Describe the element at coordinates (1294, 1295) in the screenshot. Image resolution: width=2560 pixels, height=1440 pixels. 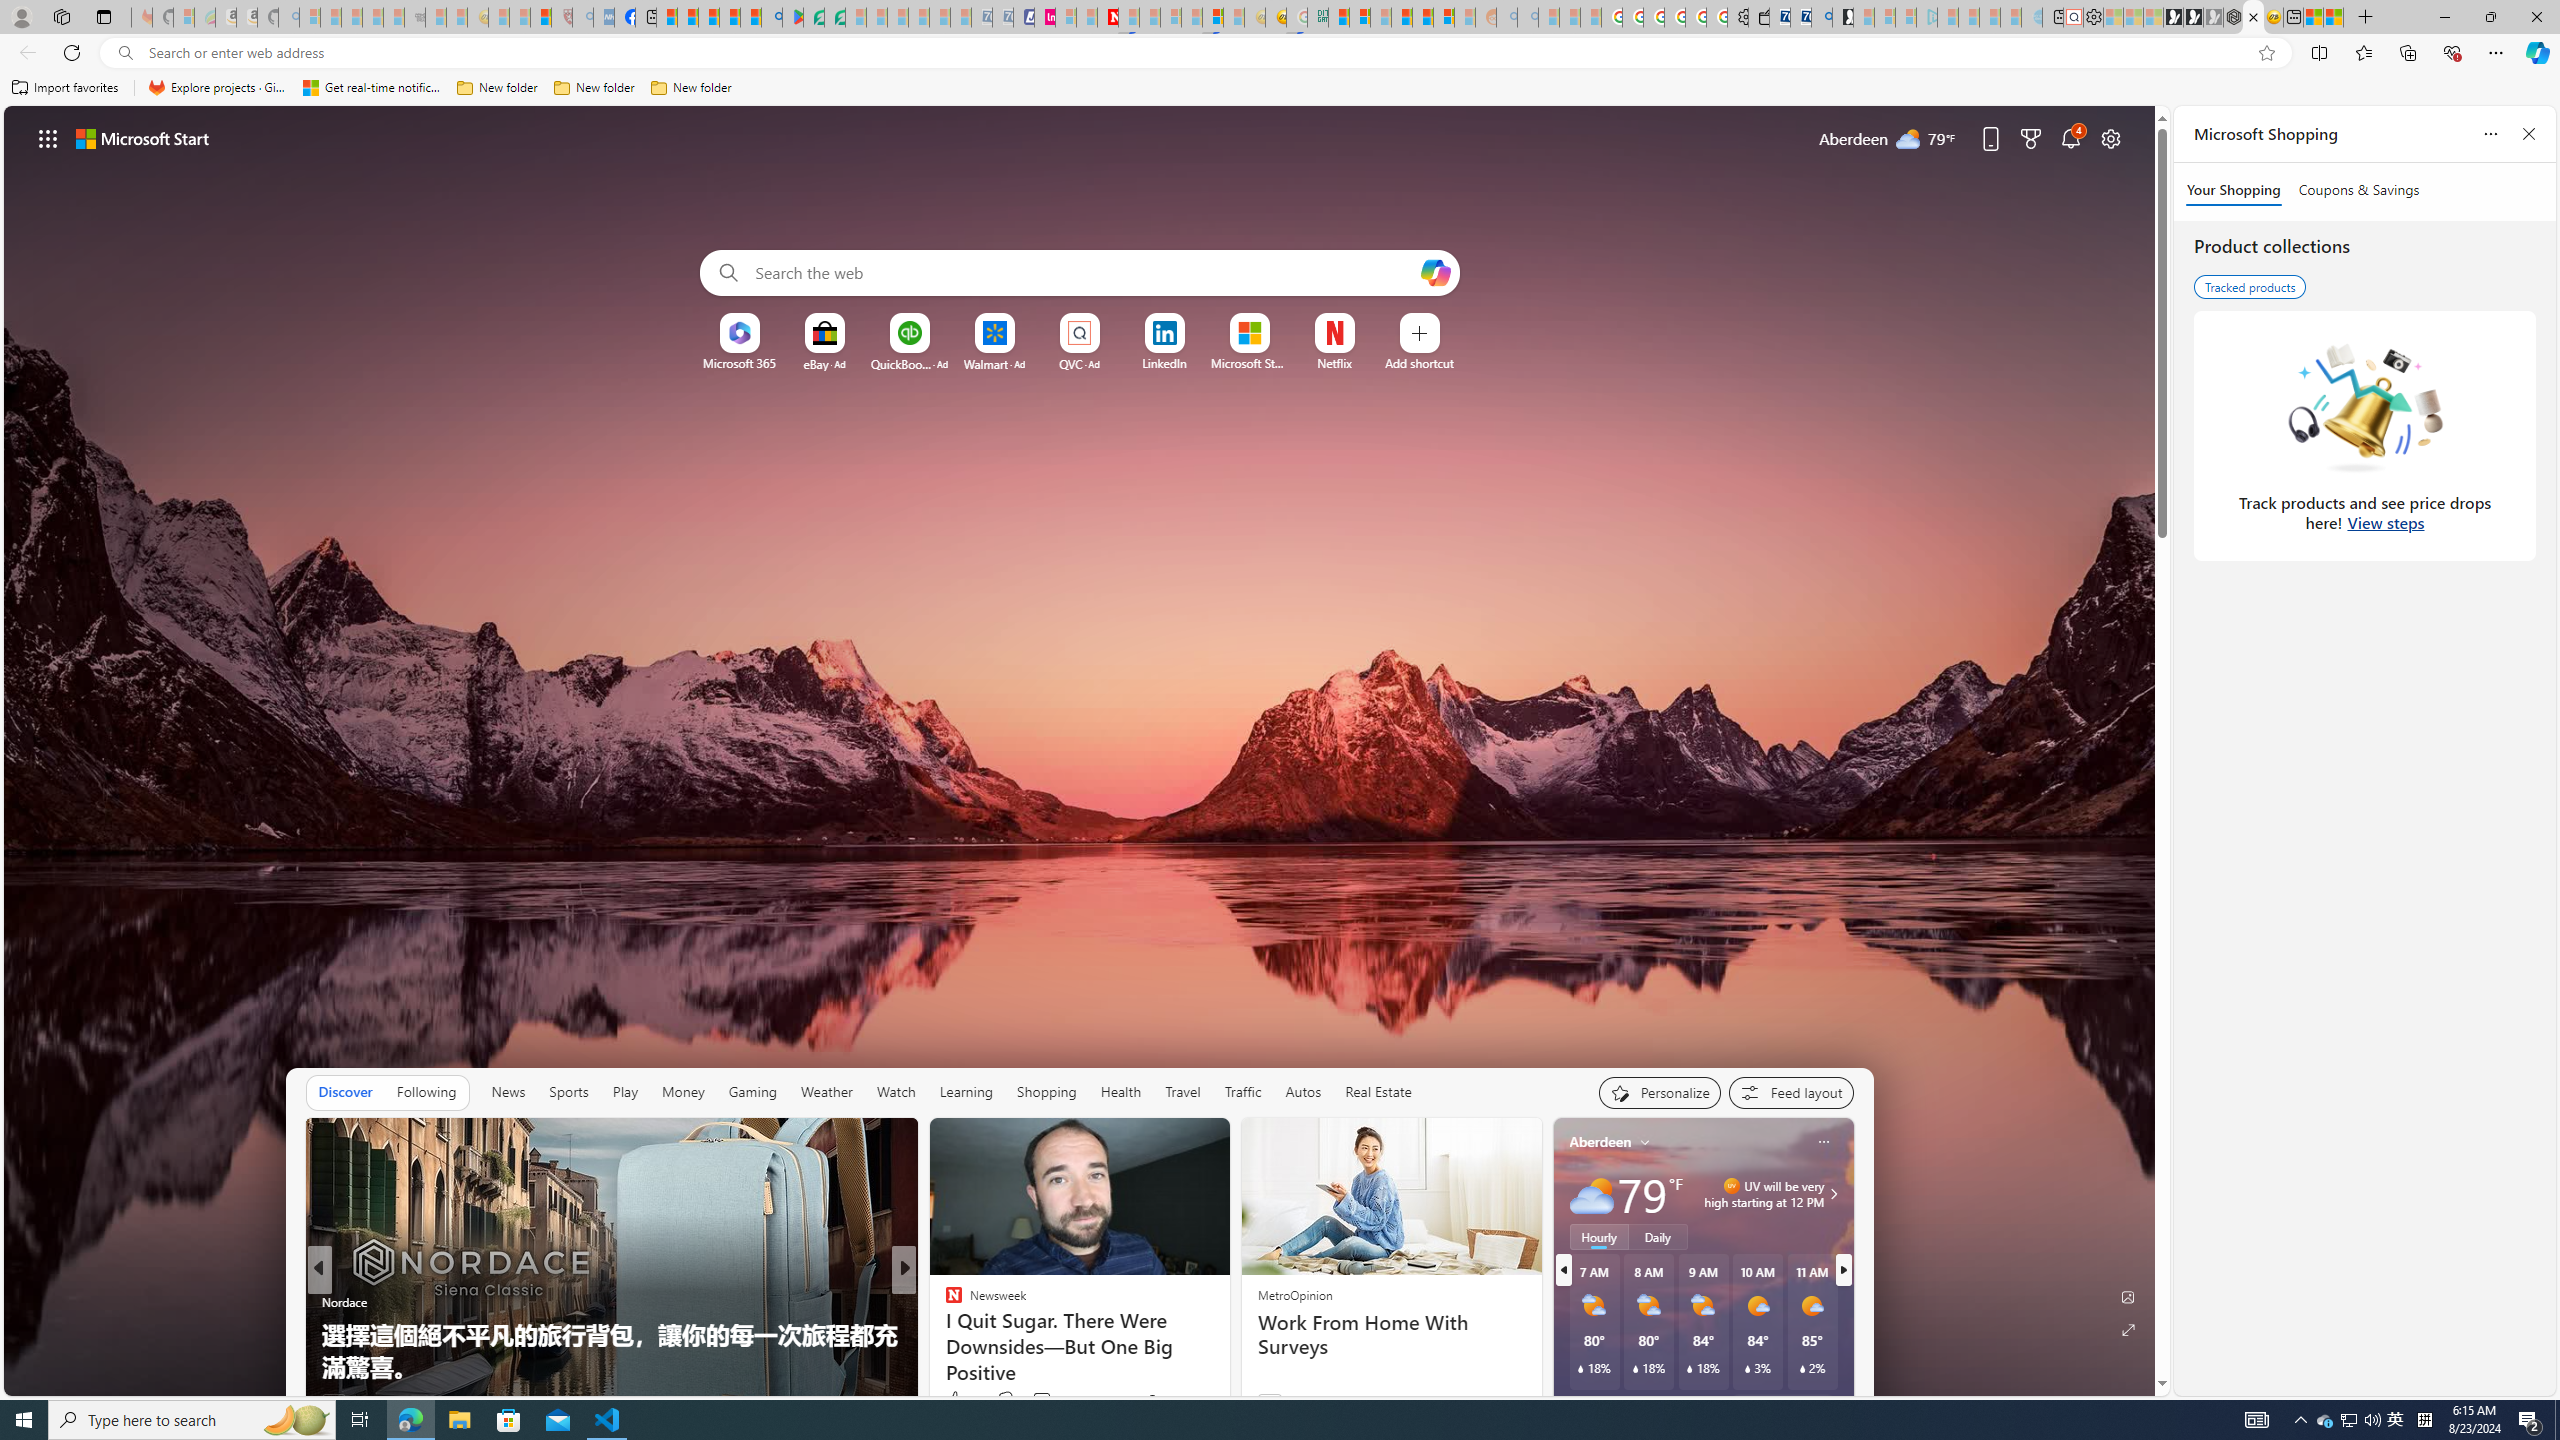
I see `MetroOpinion` at that location.